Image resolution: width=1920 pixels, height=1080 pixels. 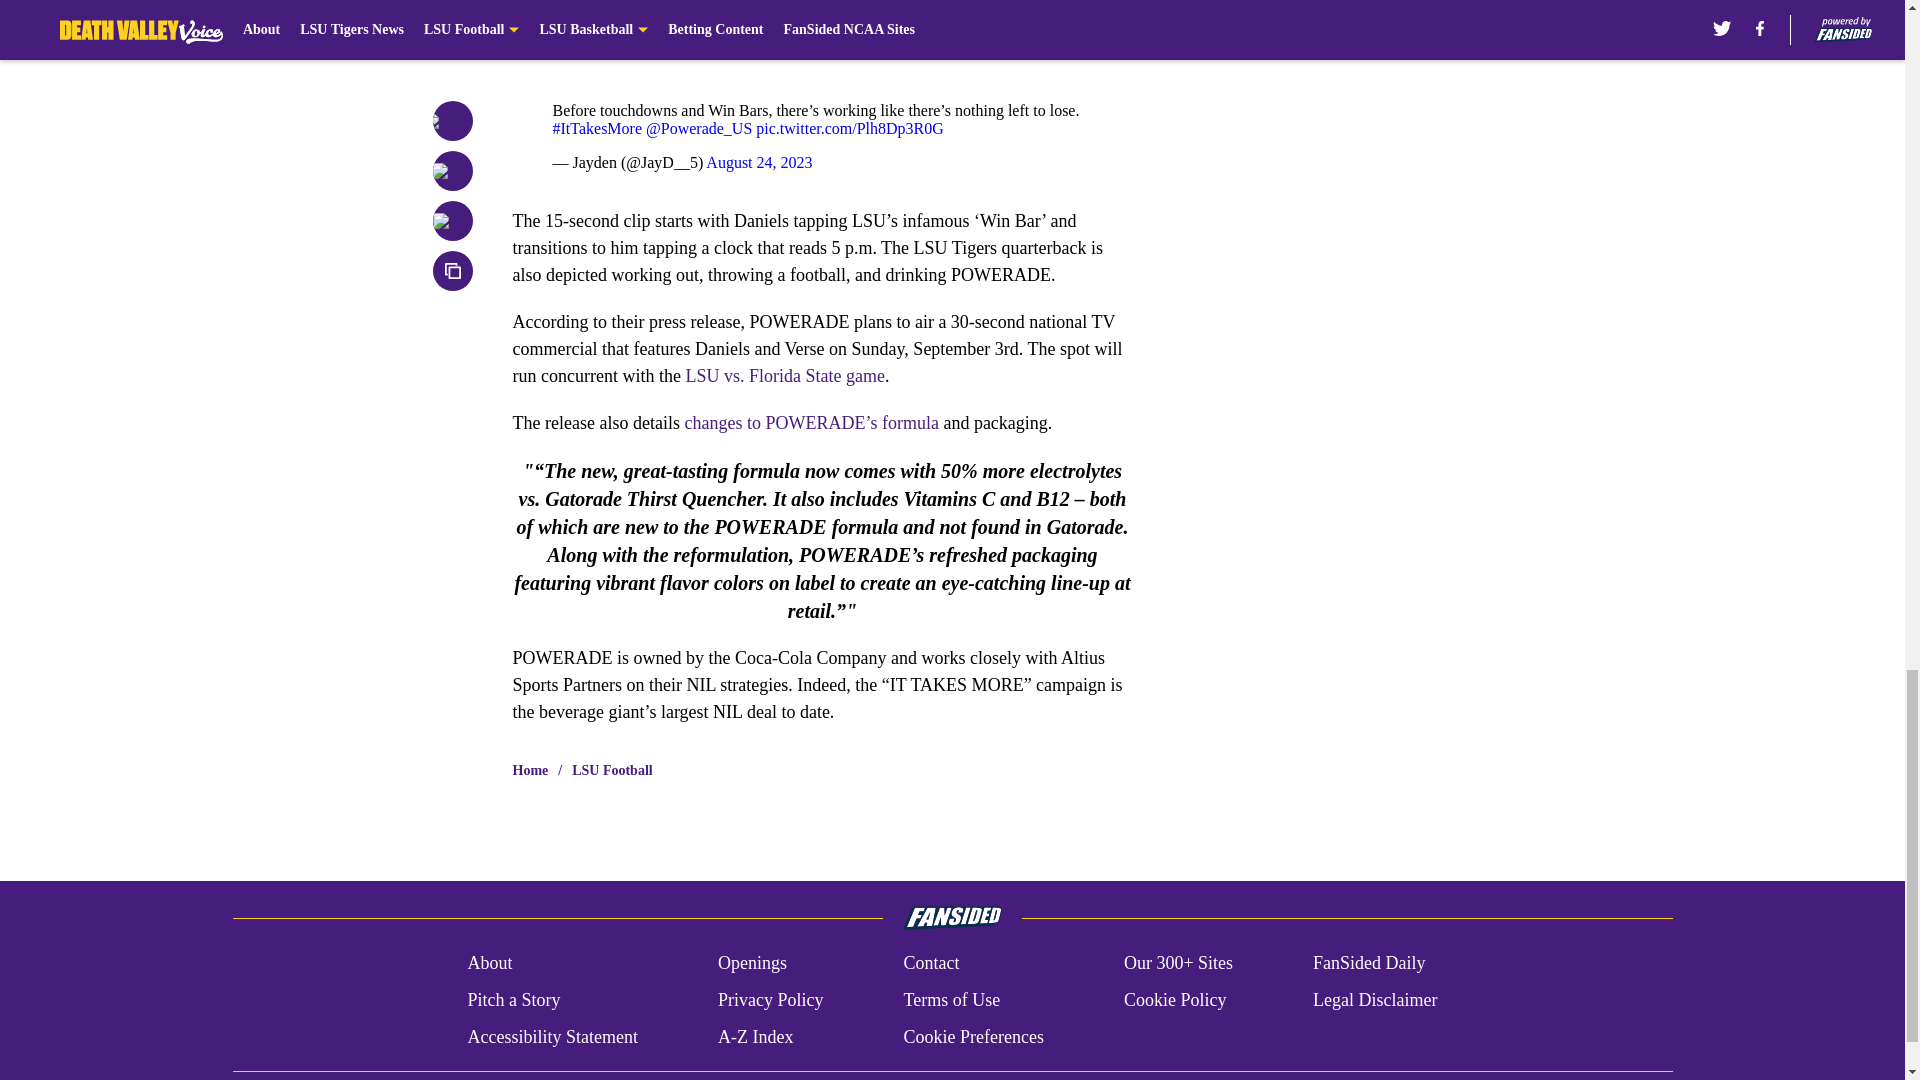 I want to click on Home, so click(x=530, y=770).